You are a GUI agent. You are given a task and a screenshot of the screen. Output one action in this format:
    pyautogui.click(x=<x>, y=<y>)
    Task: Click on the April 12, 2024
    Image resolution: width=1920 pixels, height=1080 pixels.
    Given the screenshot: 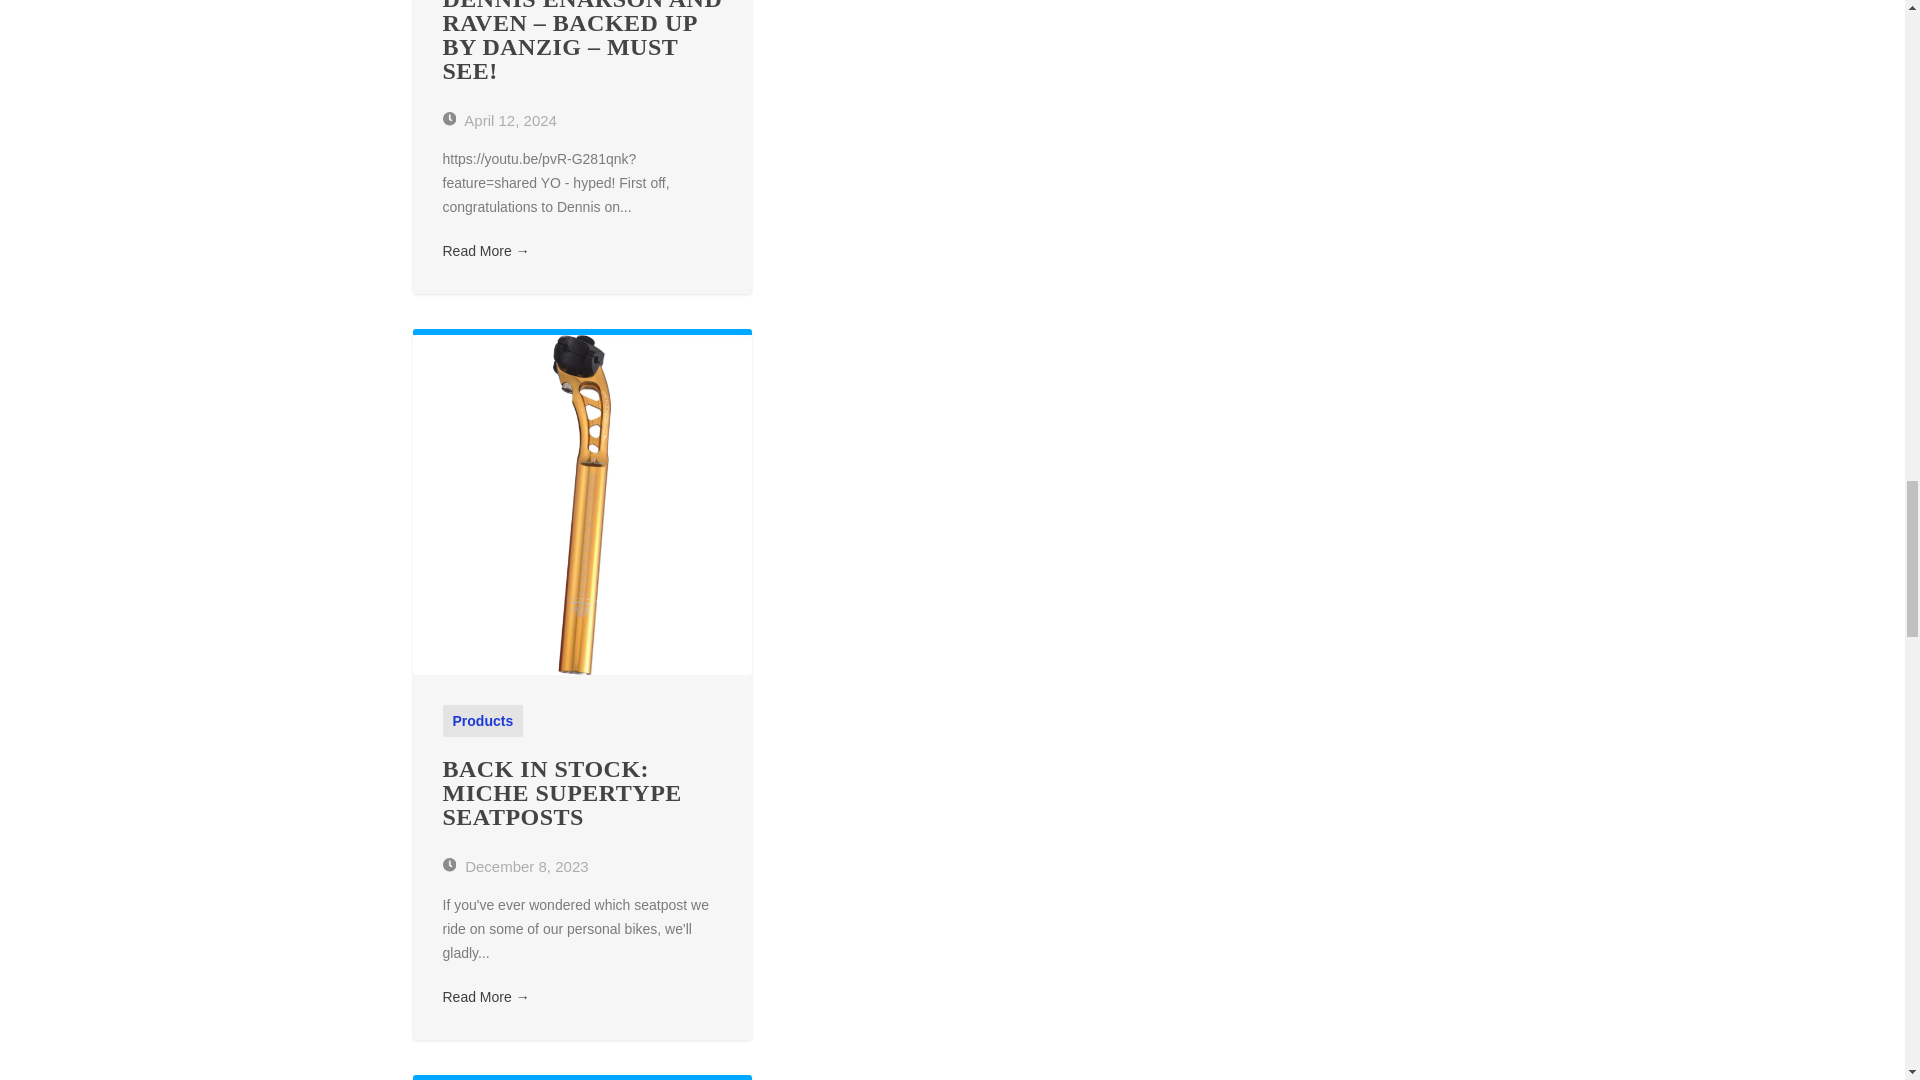 What is the action you would take?
    pyautogui.click(x=498, y=120)
    